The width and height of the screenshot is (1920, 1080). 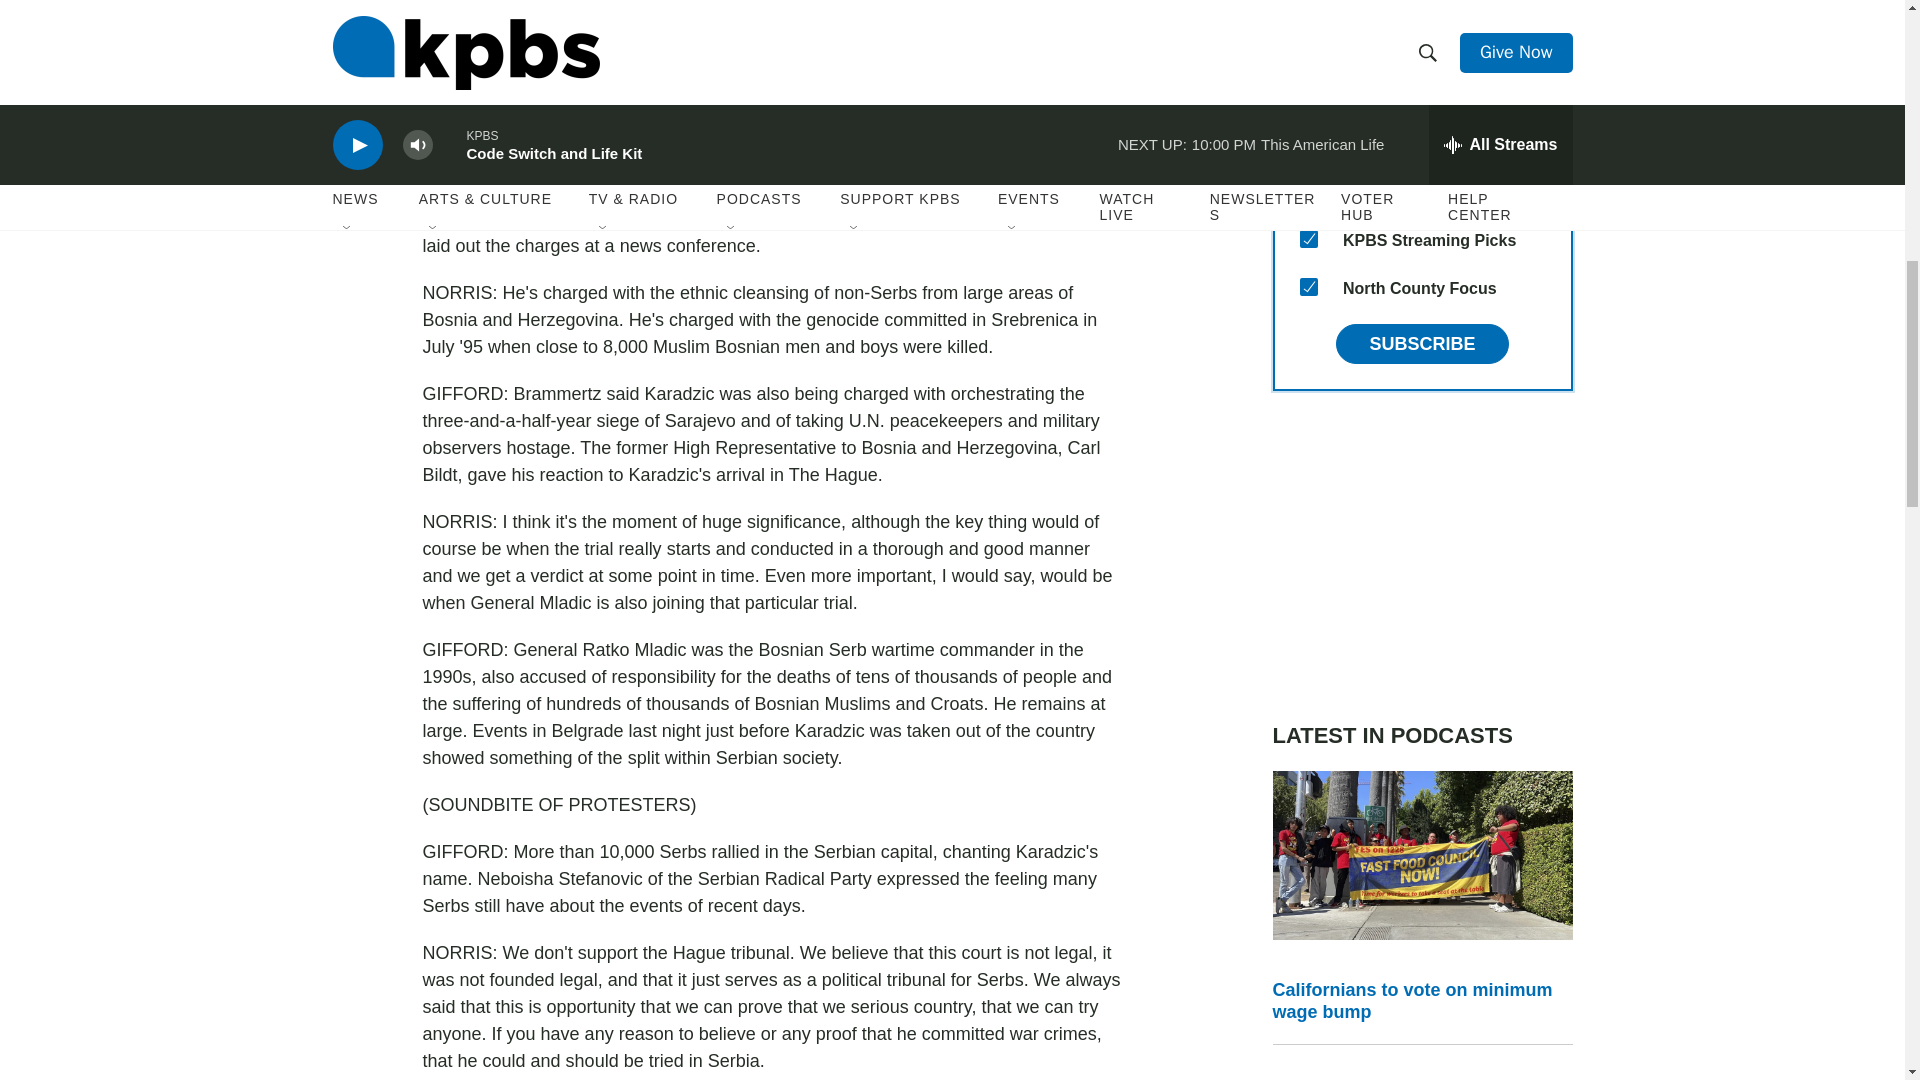 I want to click on 2, so click(x=1308, y=142).